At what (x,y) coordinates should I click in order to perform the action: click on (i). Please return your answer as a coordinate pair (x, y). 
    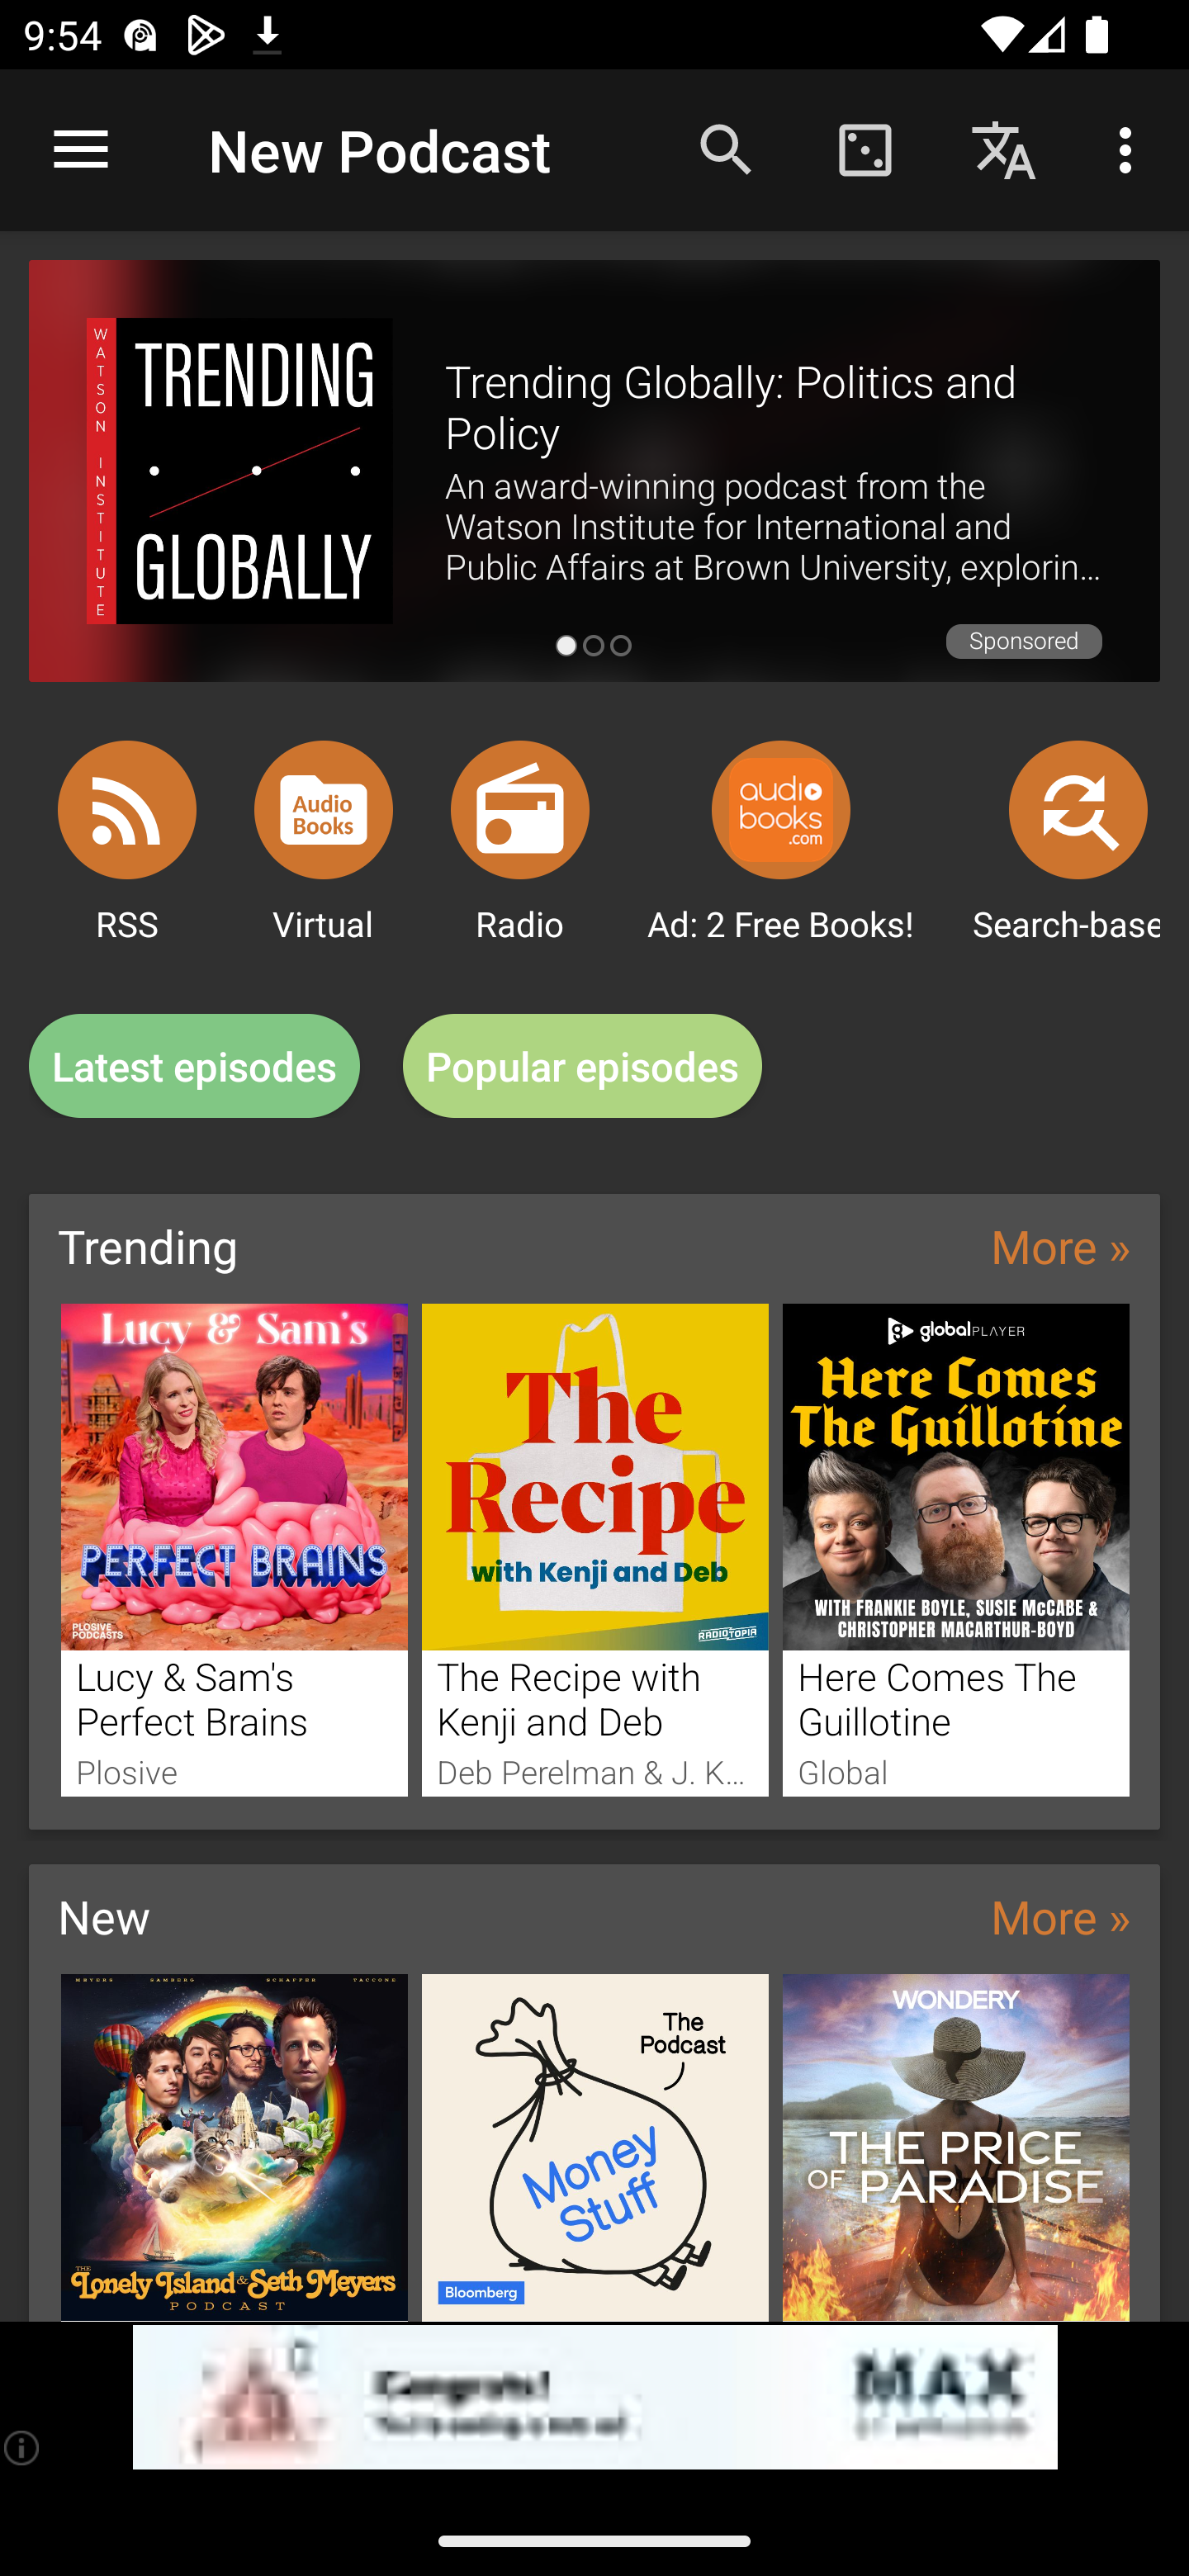
    Looking at the image, I should click on (23, 2447).